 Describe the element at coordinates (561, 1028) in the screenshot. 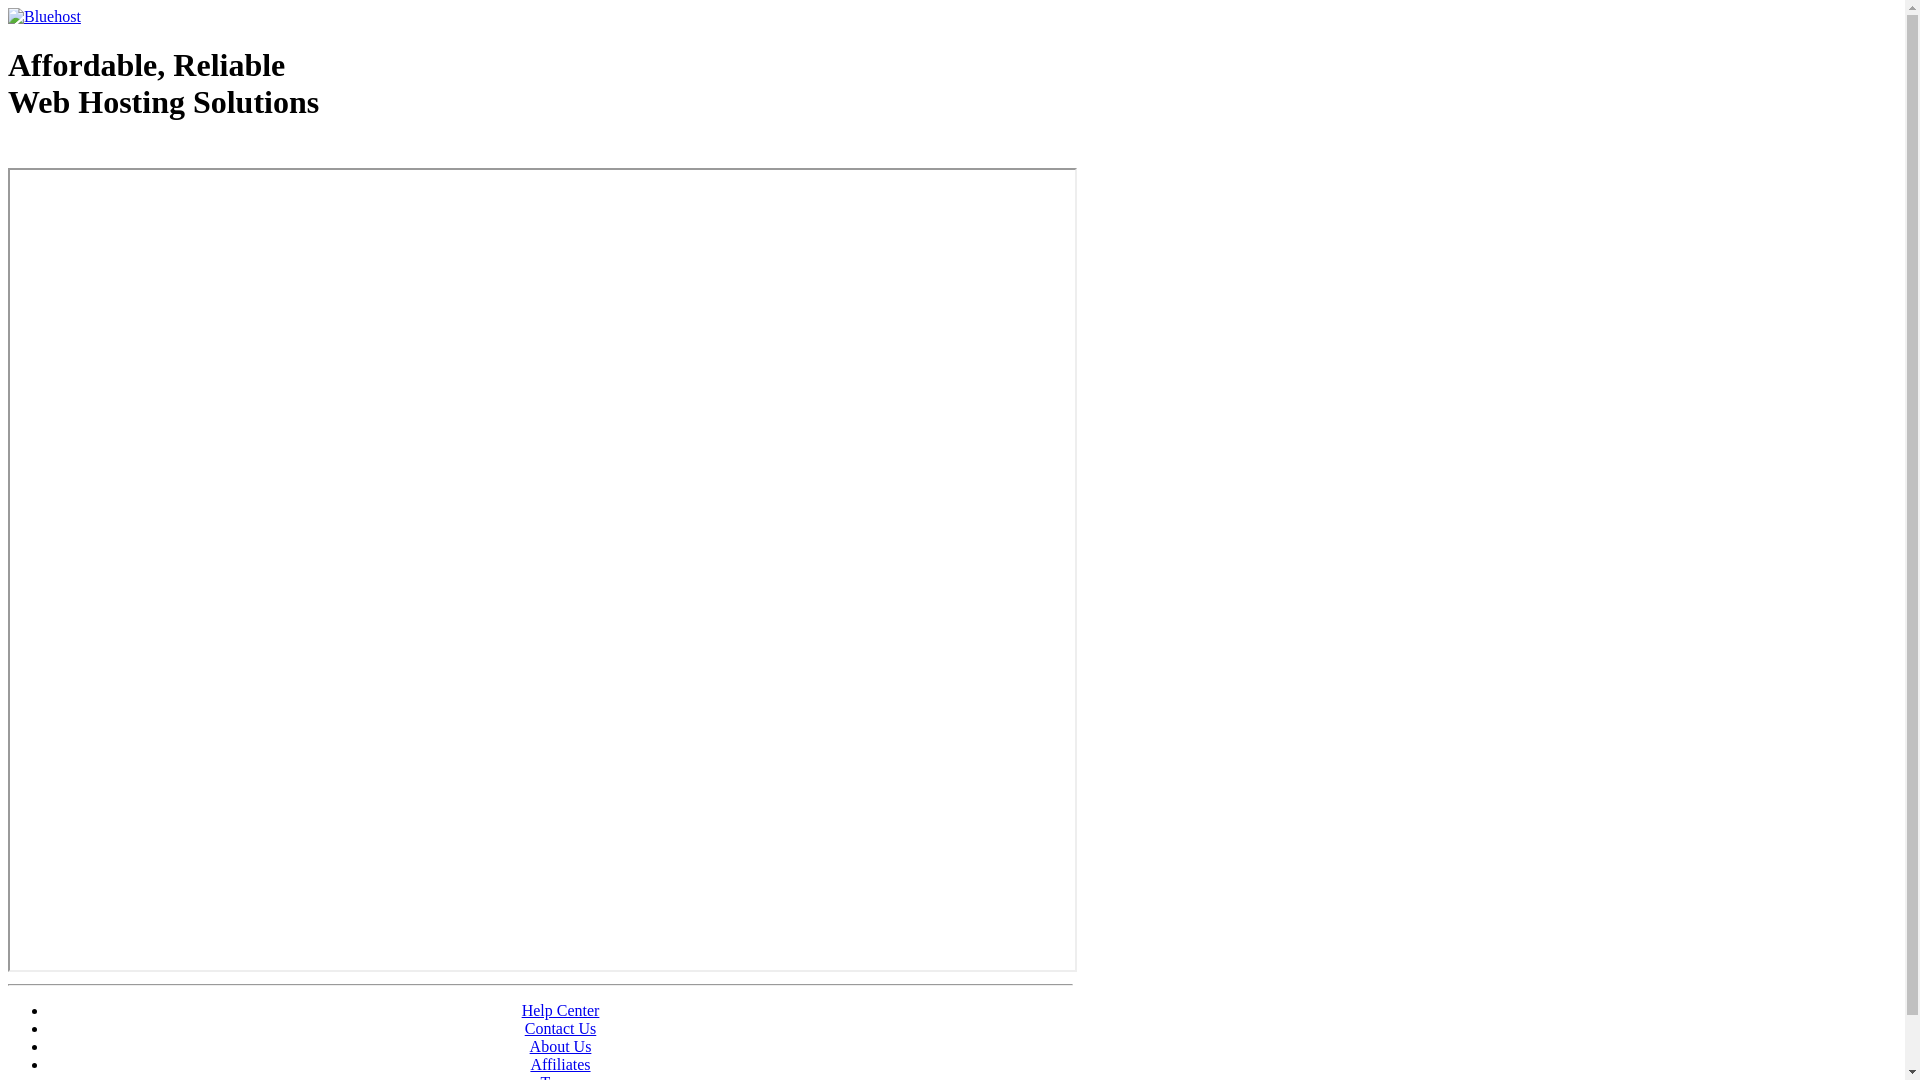

I see `Contact Us` at that location.